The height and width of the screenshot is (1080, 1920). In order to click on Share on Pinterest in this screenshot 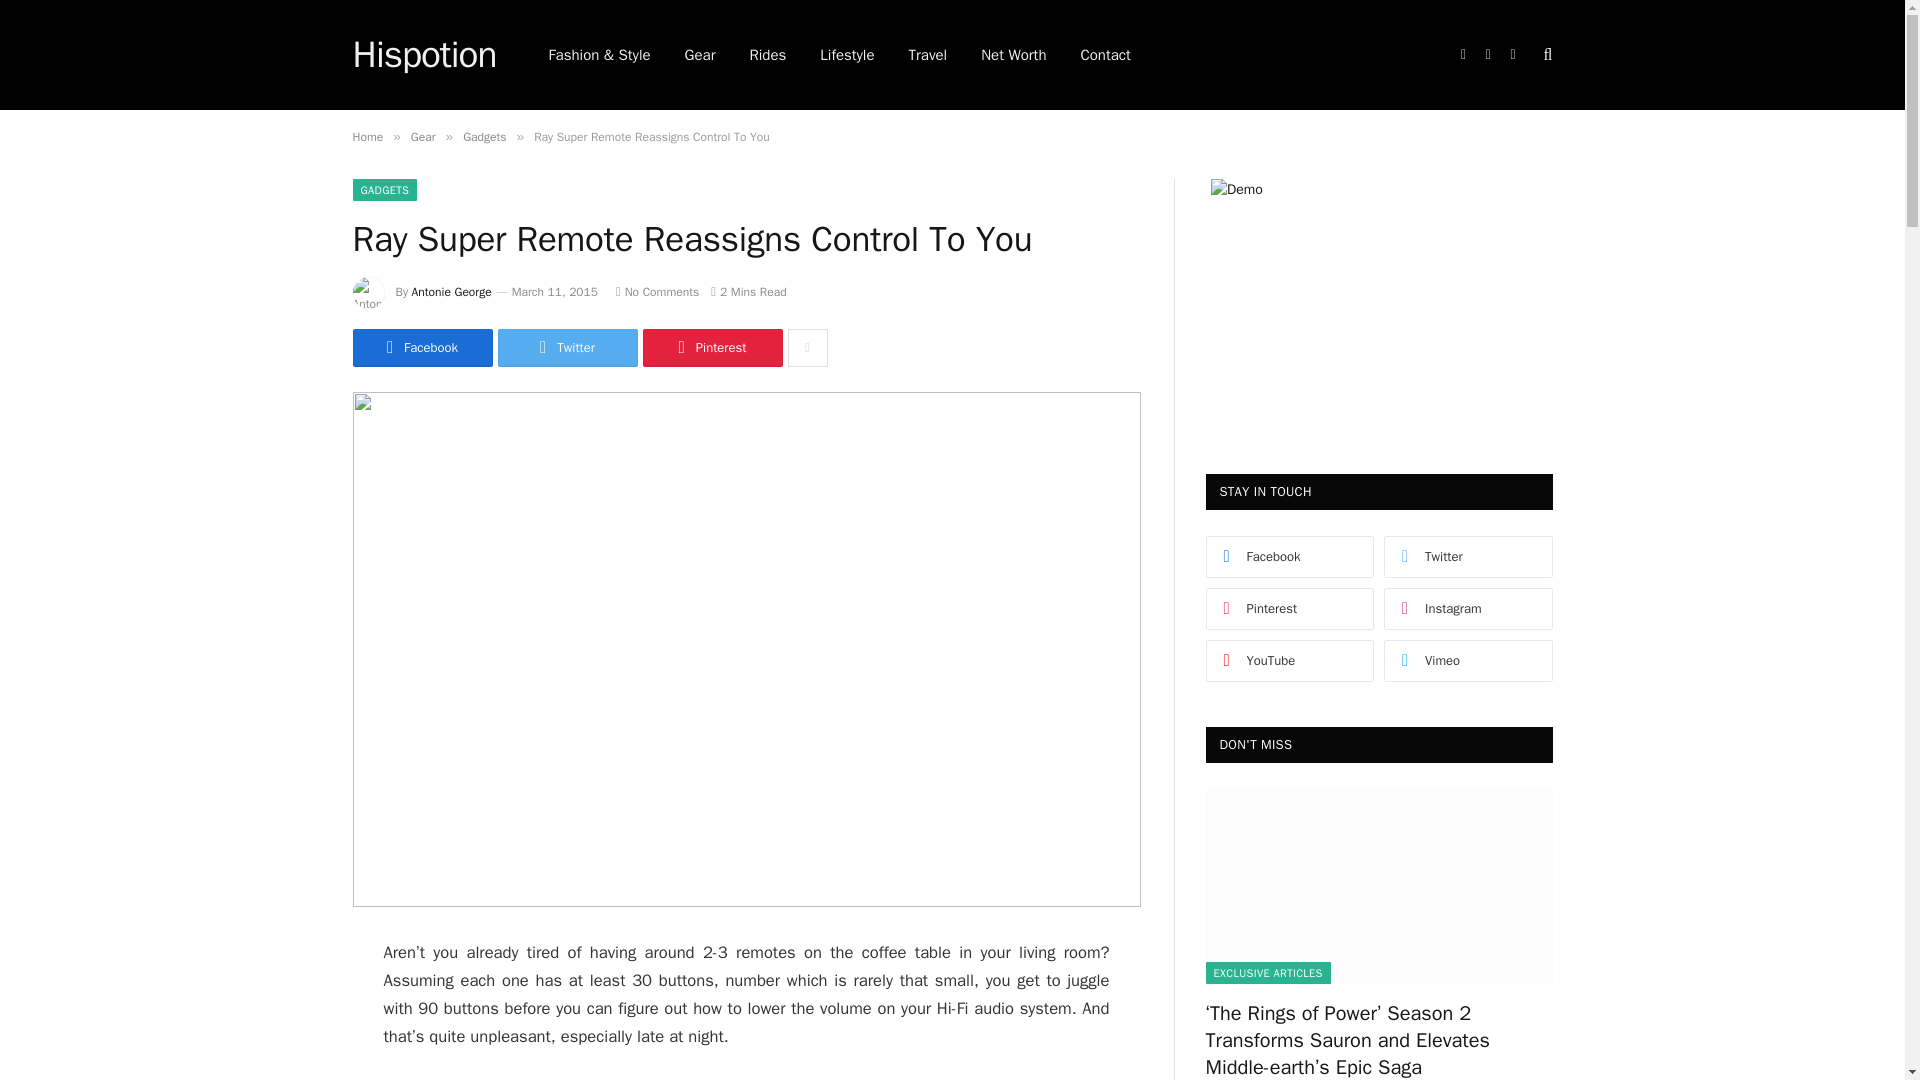, I will do `click(711, 348)`.